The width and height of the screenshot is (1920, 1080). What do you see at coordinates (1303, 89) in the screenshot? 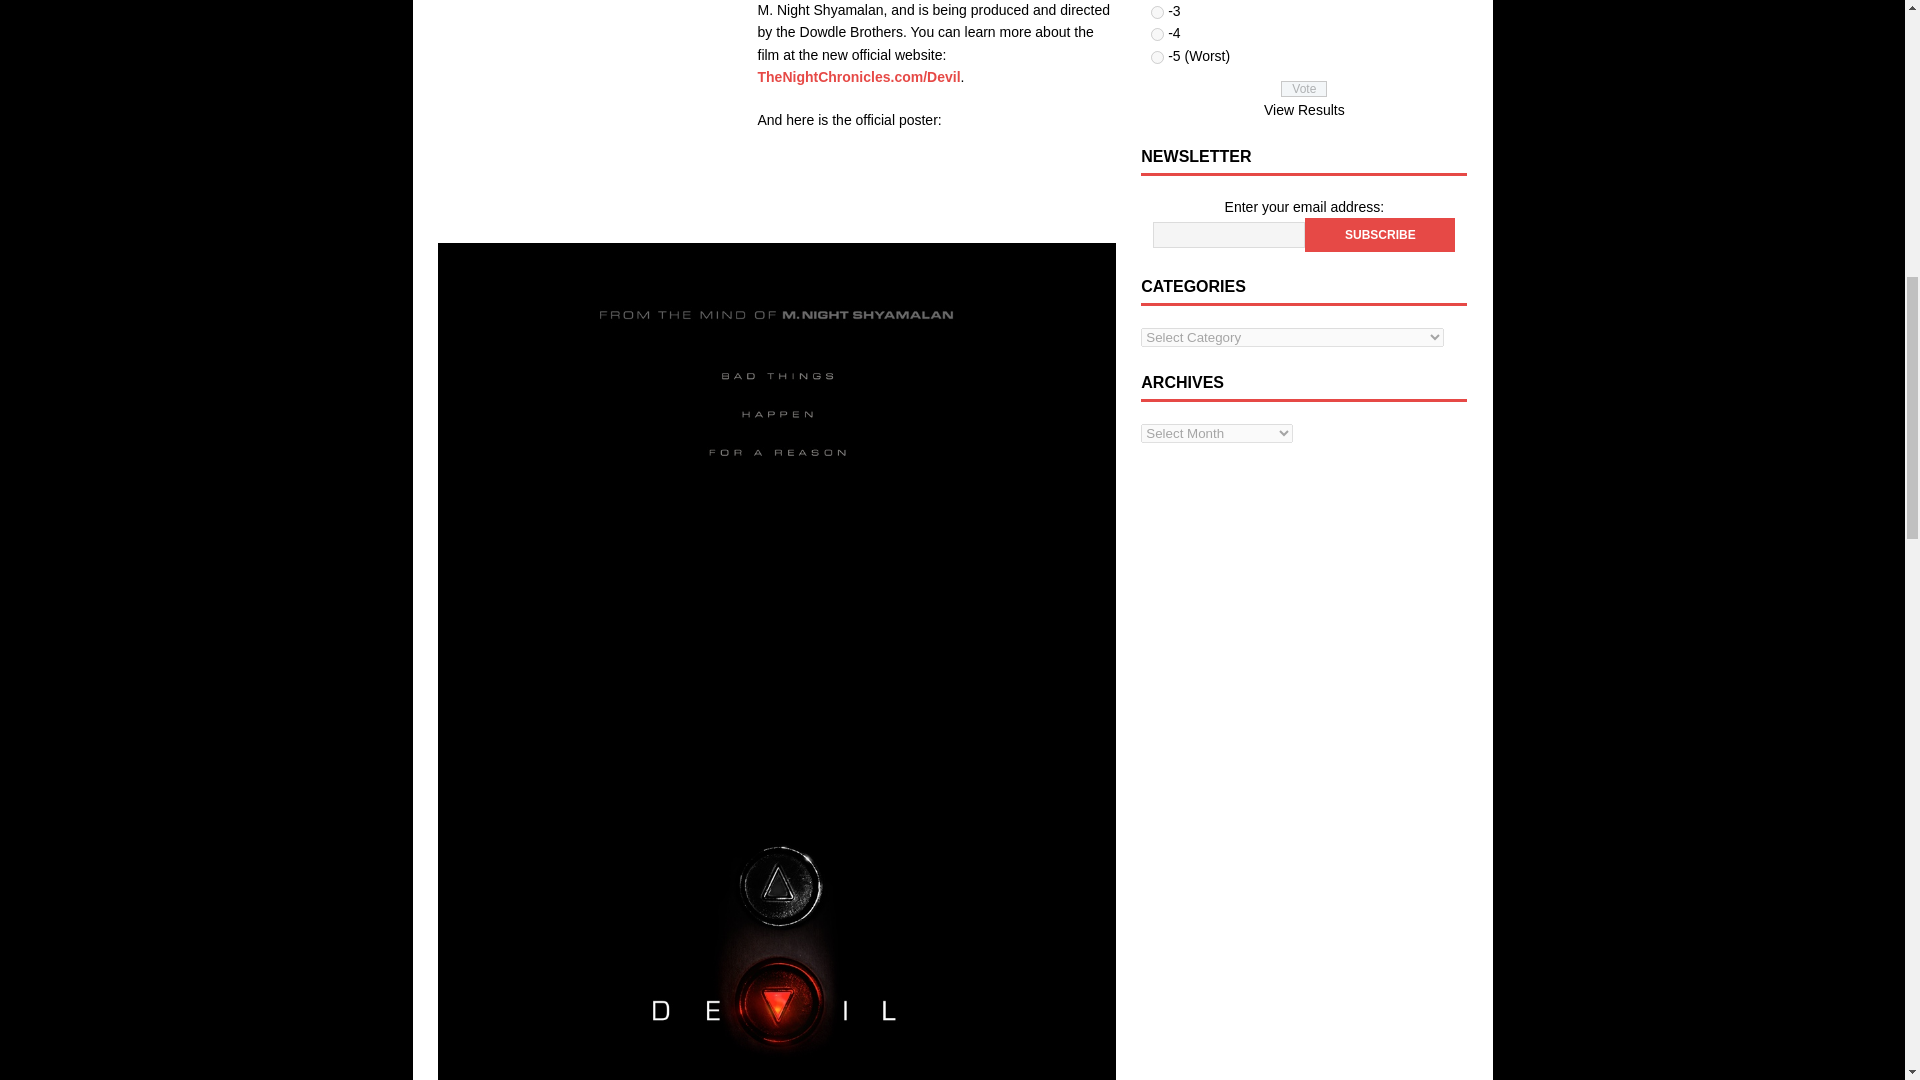
I see `   Vote   ` at bounding box center [1303, 89].